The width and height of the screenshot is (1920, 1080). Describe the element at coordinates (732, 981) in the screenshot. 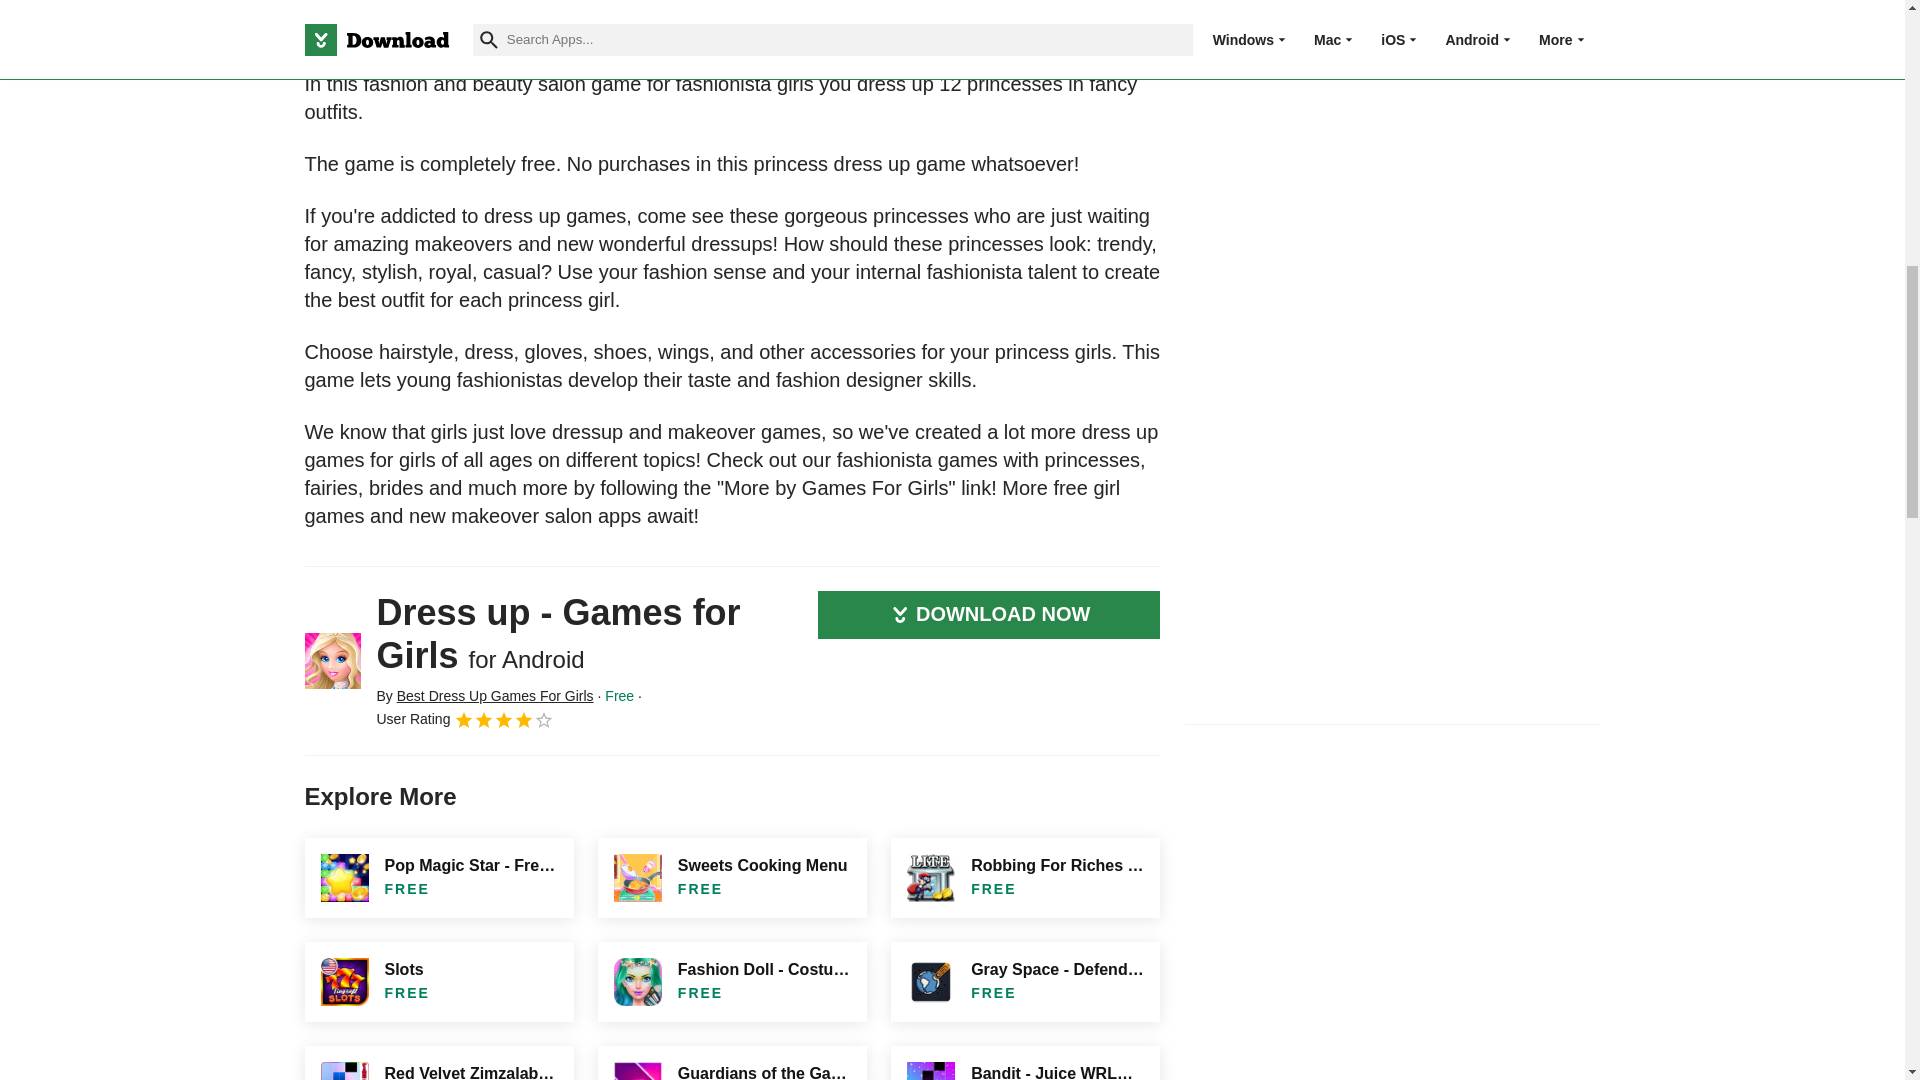

I see `Fashion Doll - Costume Party` at that location.